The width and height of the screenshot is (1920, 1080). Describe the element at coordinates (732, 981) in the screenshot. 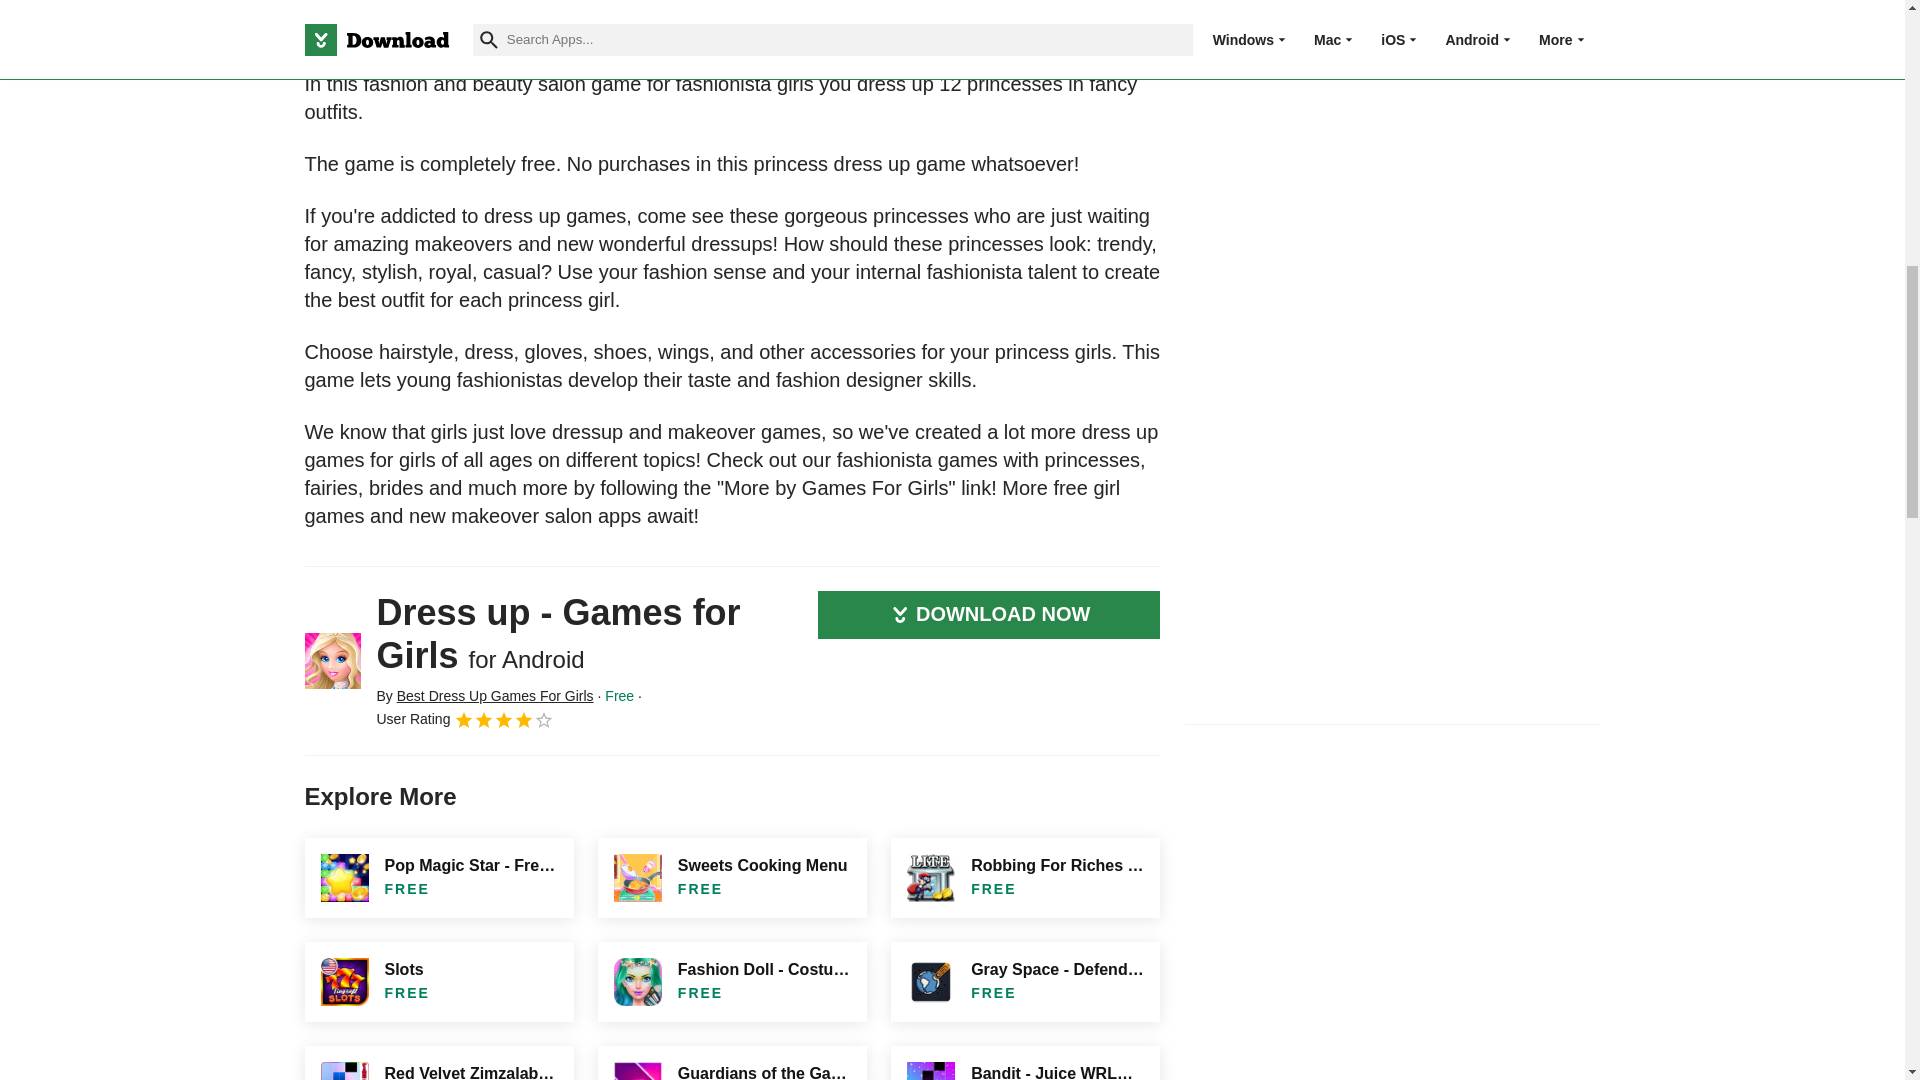

I see `Fashion Doll - Costume Party` at that location.